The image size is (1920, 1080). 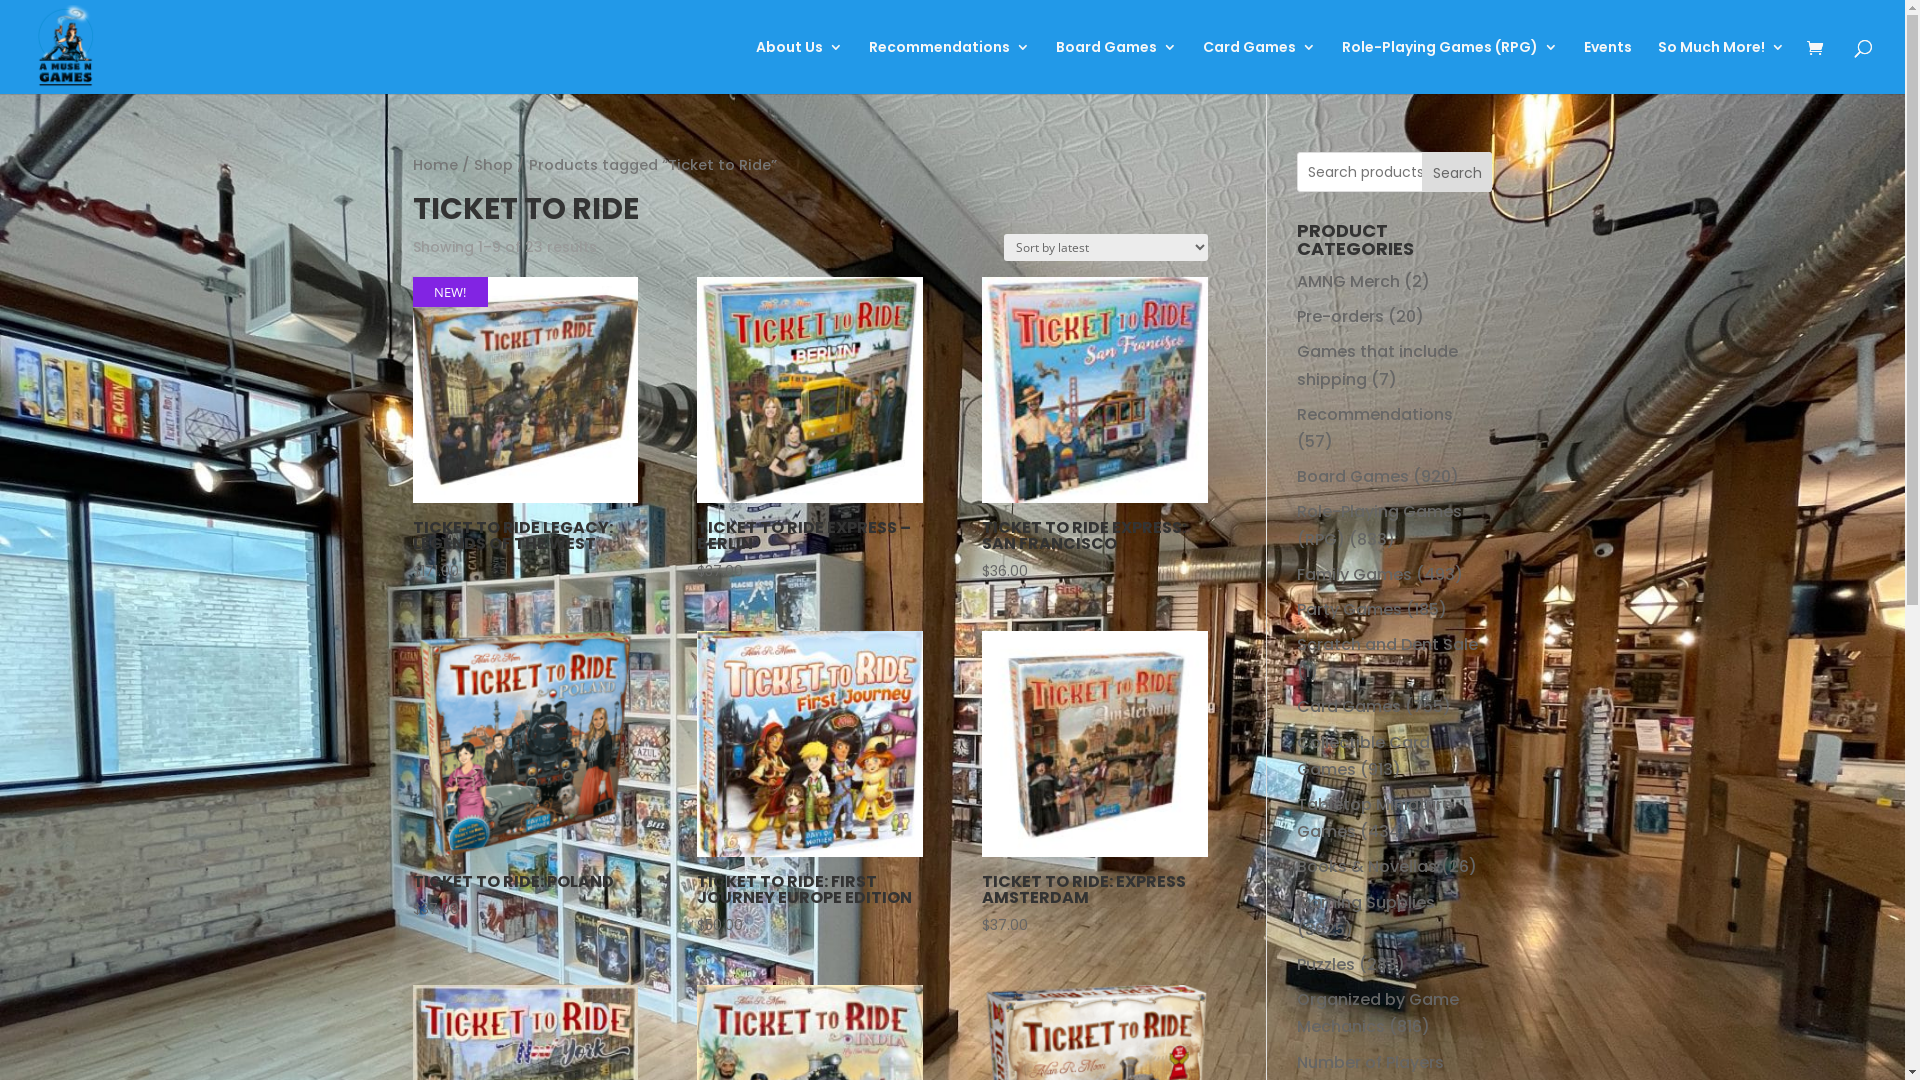 I want to click on Board Games, so click(x=1116, y=67).